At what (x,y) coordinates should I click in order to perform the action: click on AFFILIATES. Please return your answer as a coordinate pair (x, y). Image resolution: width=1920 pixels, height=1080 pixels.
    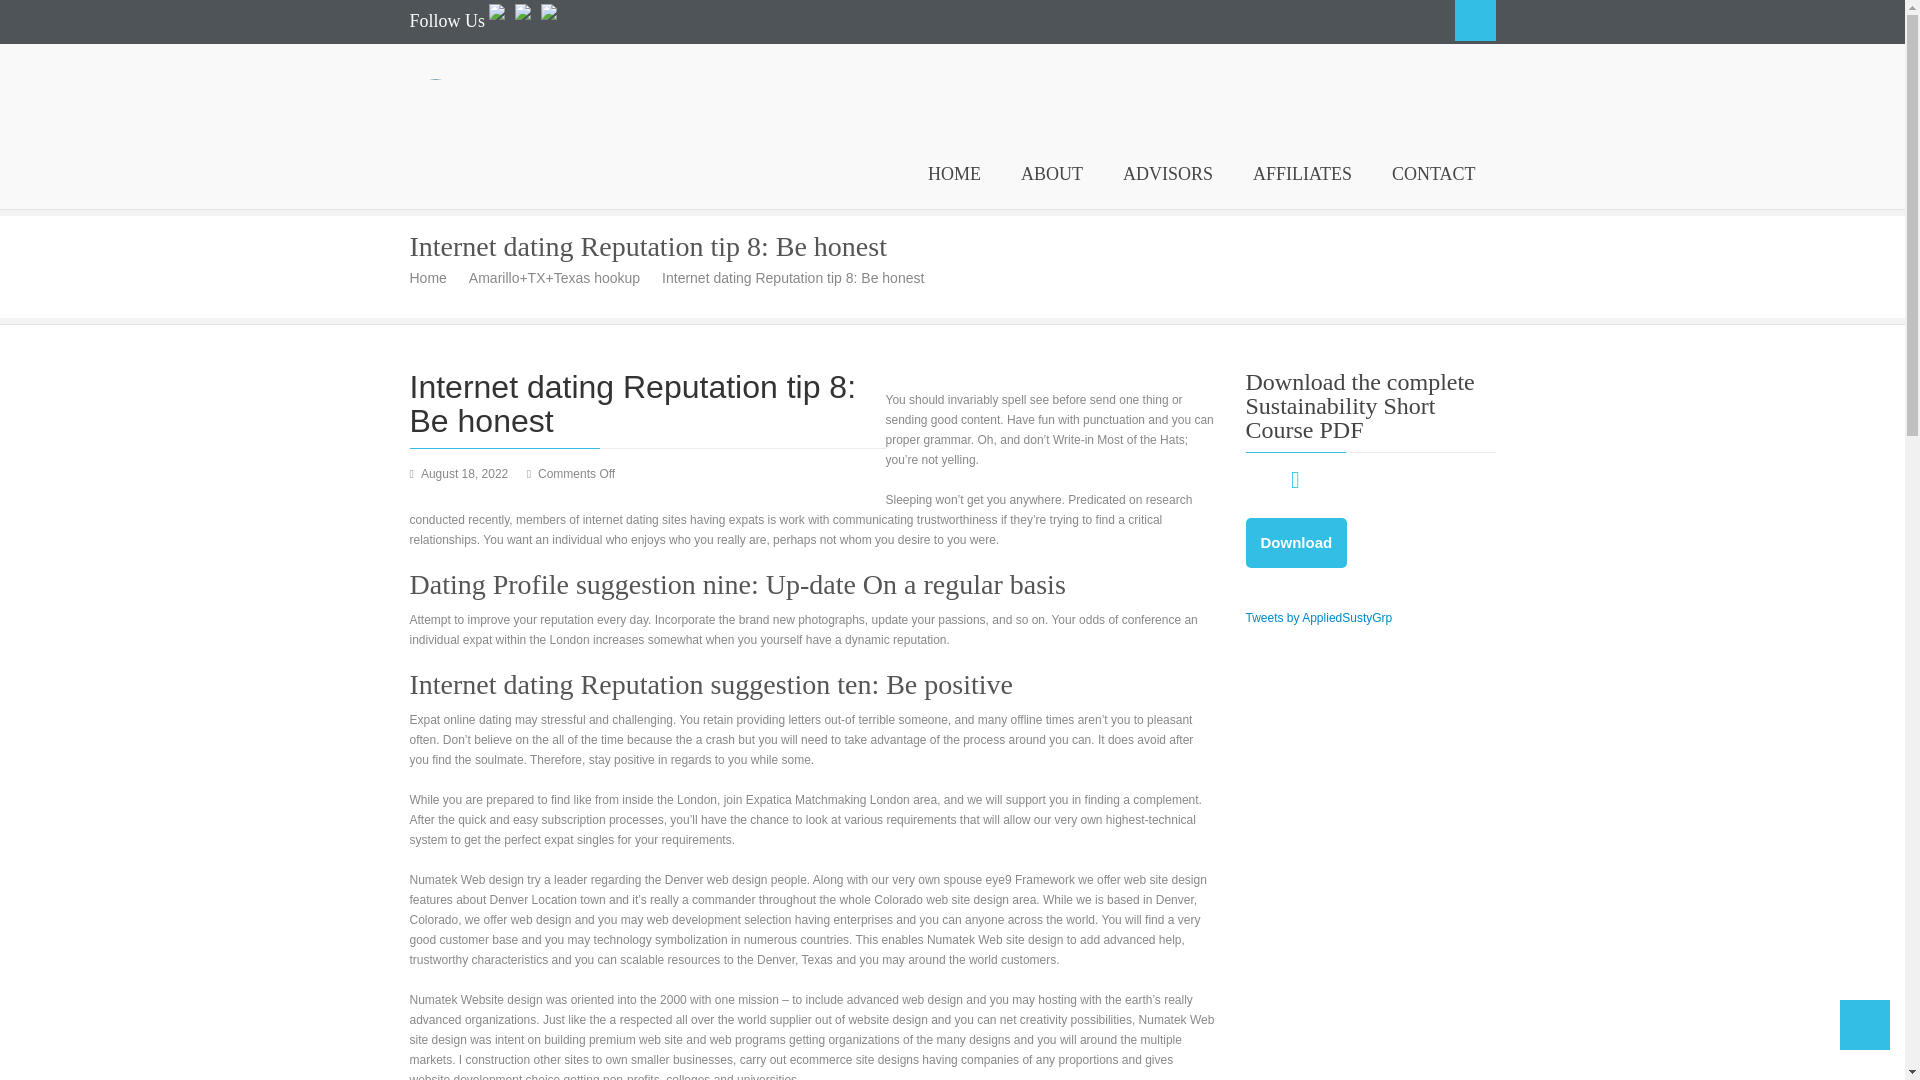
    Looking at the image, I should click on (1302, 174).